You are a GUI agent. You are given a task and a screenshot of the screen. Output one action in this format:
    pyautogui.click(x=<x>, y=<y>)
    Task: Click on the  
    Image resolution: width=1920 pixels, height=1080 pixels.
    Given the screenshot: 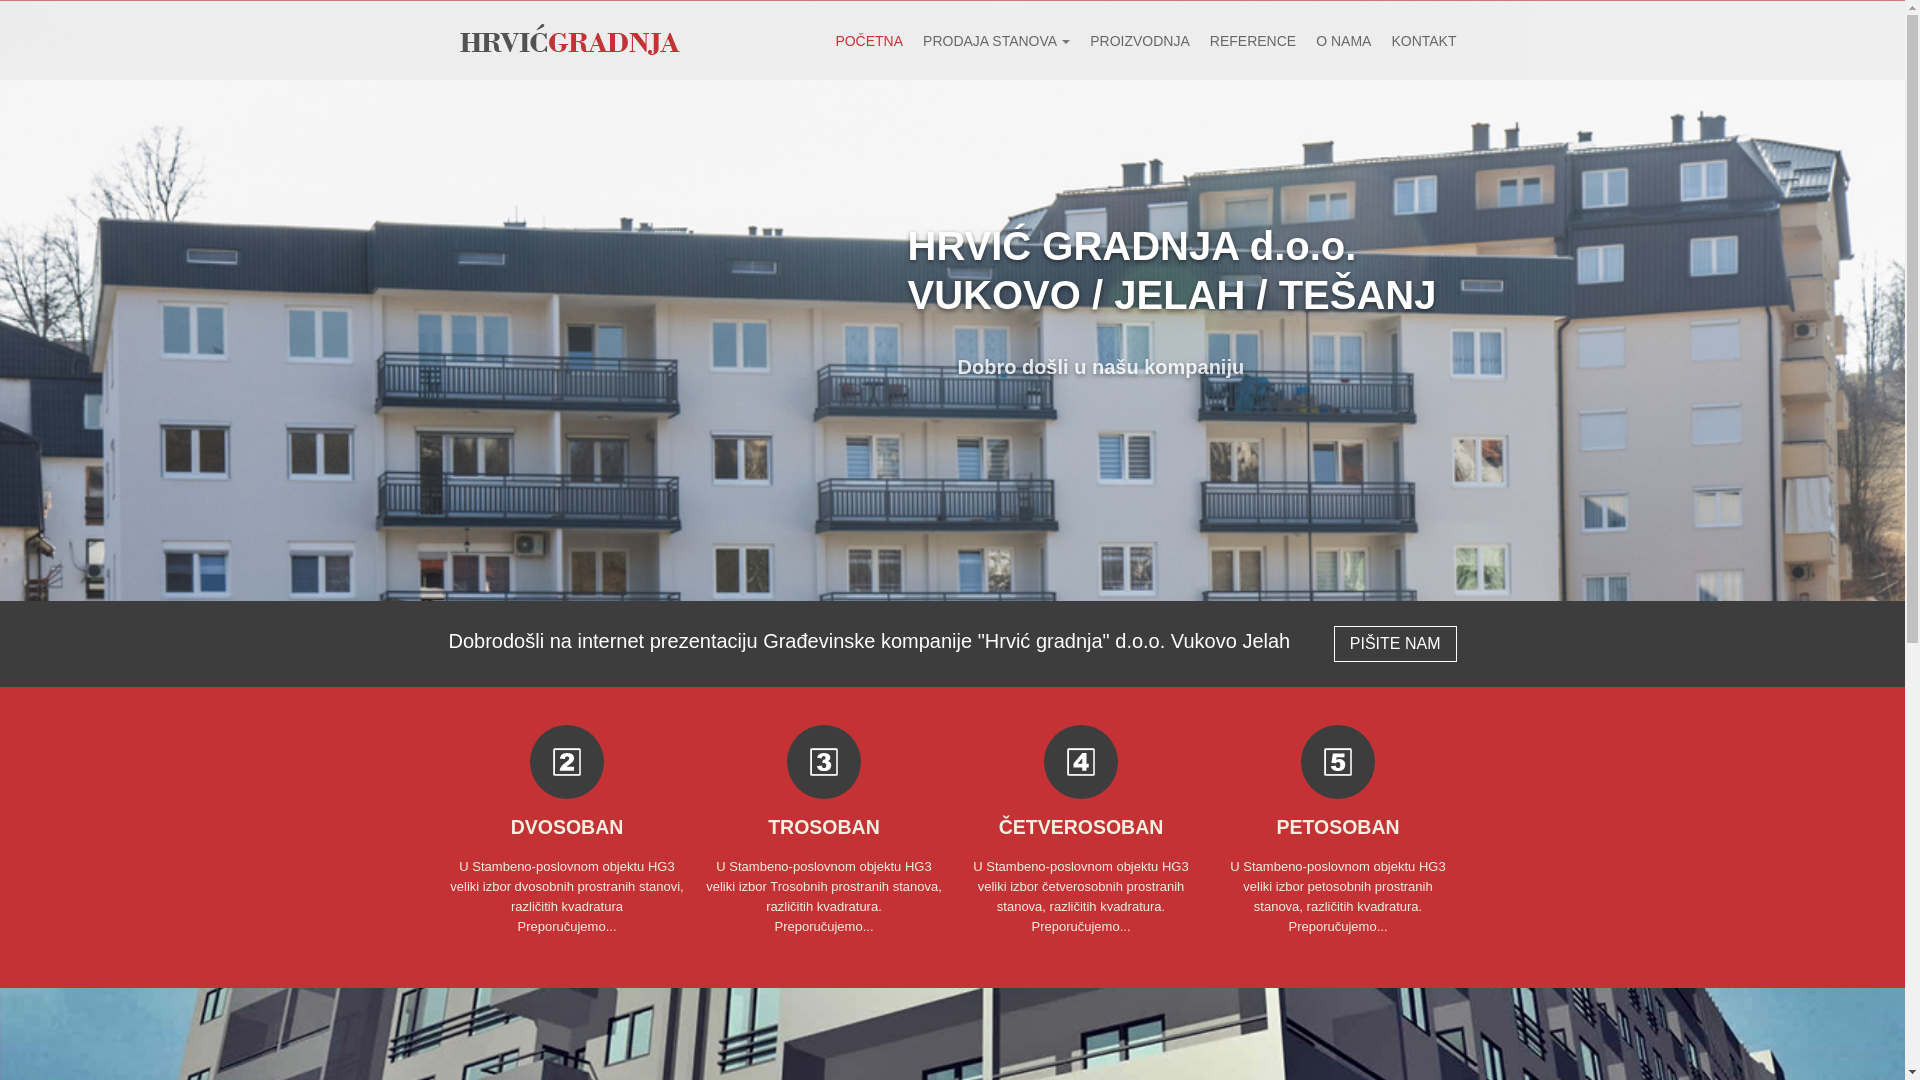 What is the action you would take?
    pyautogui.click(x=1081, y=762)
    